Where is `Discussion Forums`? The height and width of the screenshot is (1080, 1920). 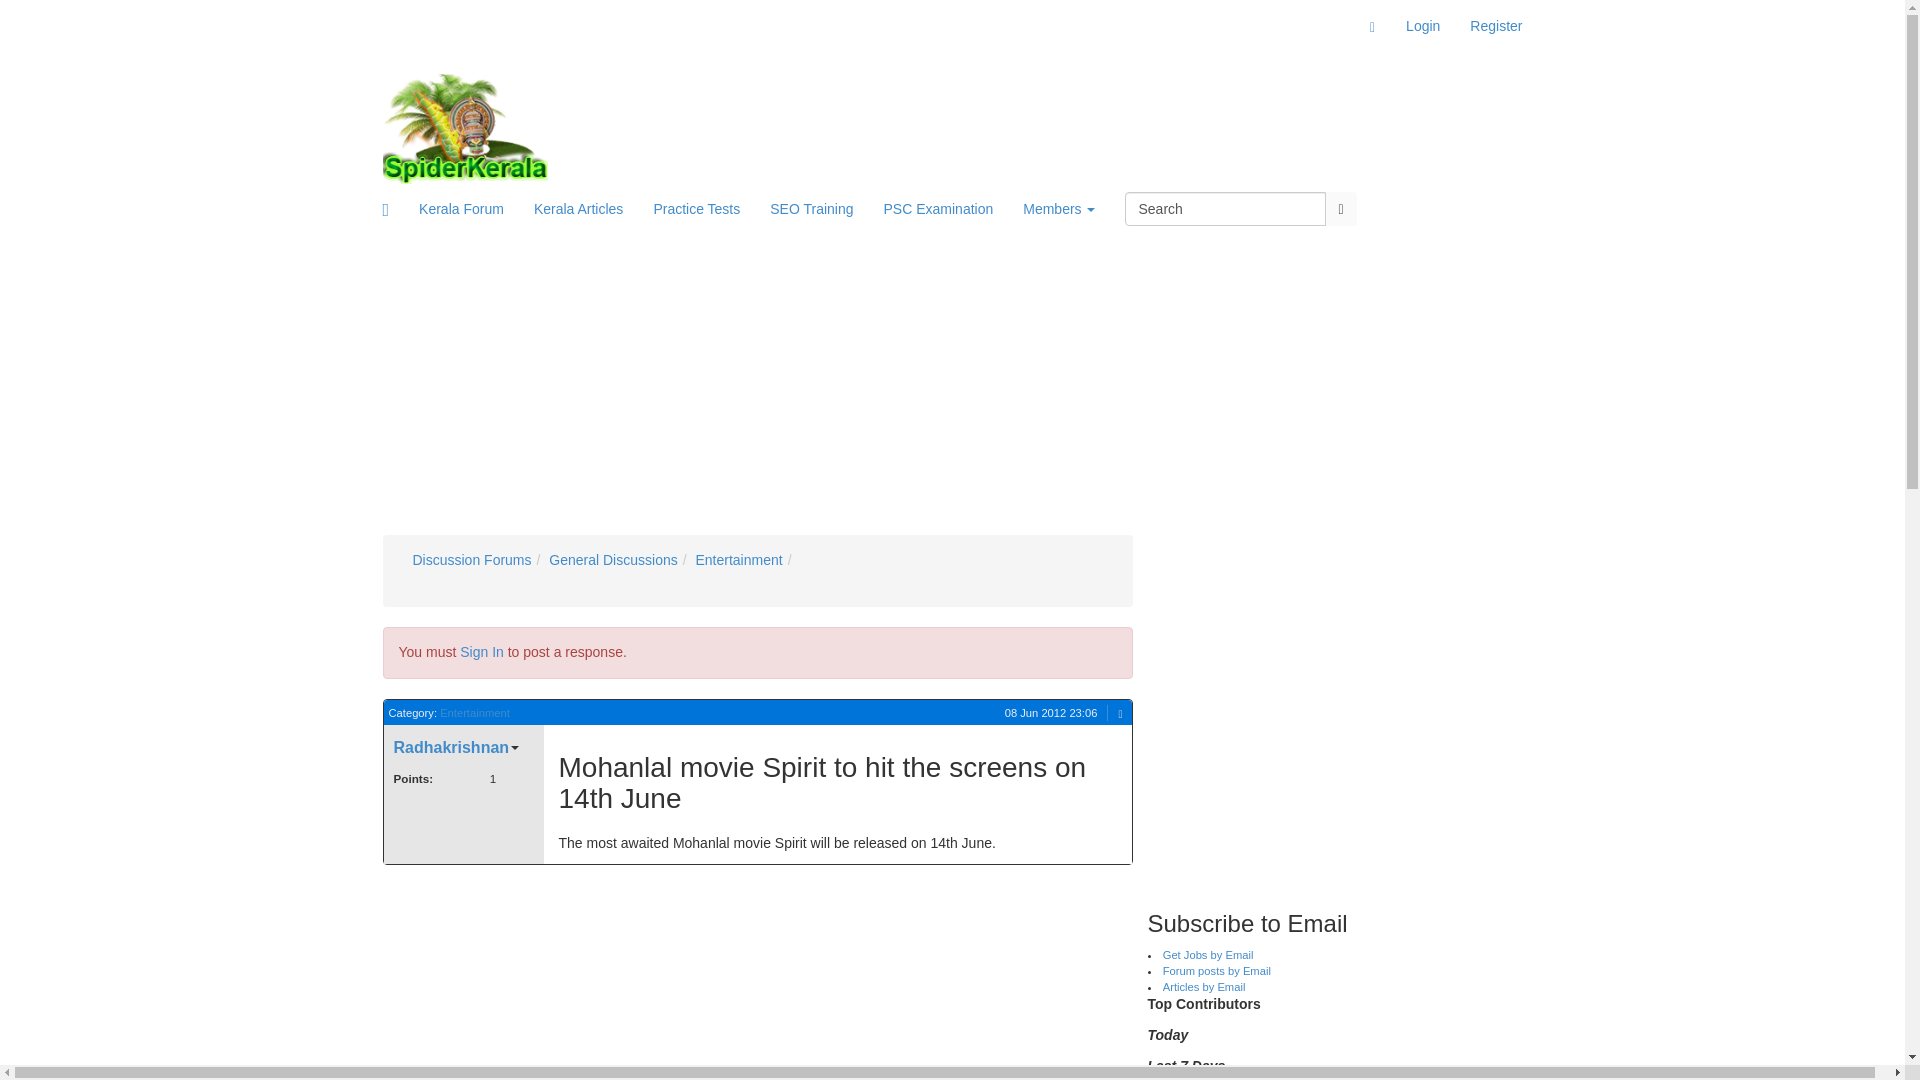
Discussion Forums is located at coordinates (472, 560).